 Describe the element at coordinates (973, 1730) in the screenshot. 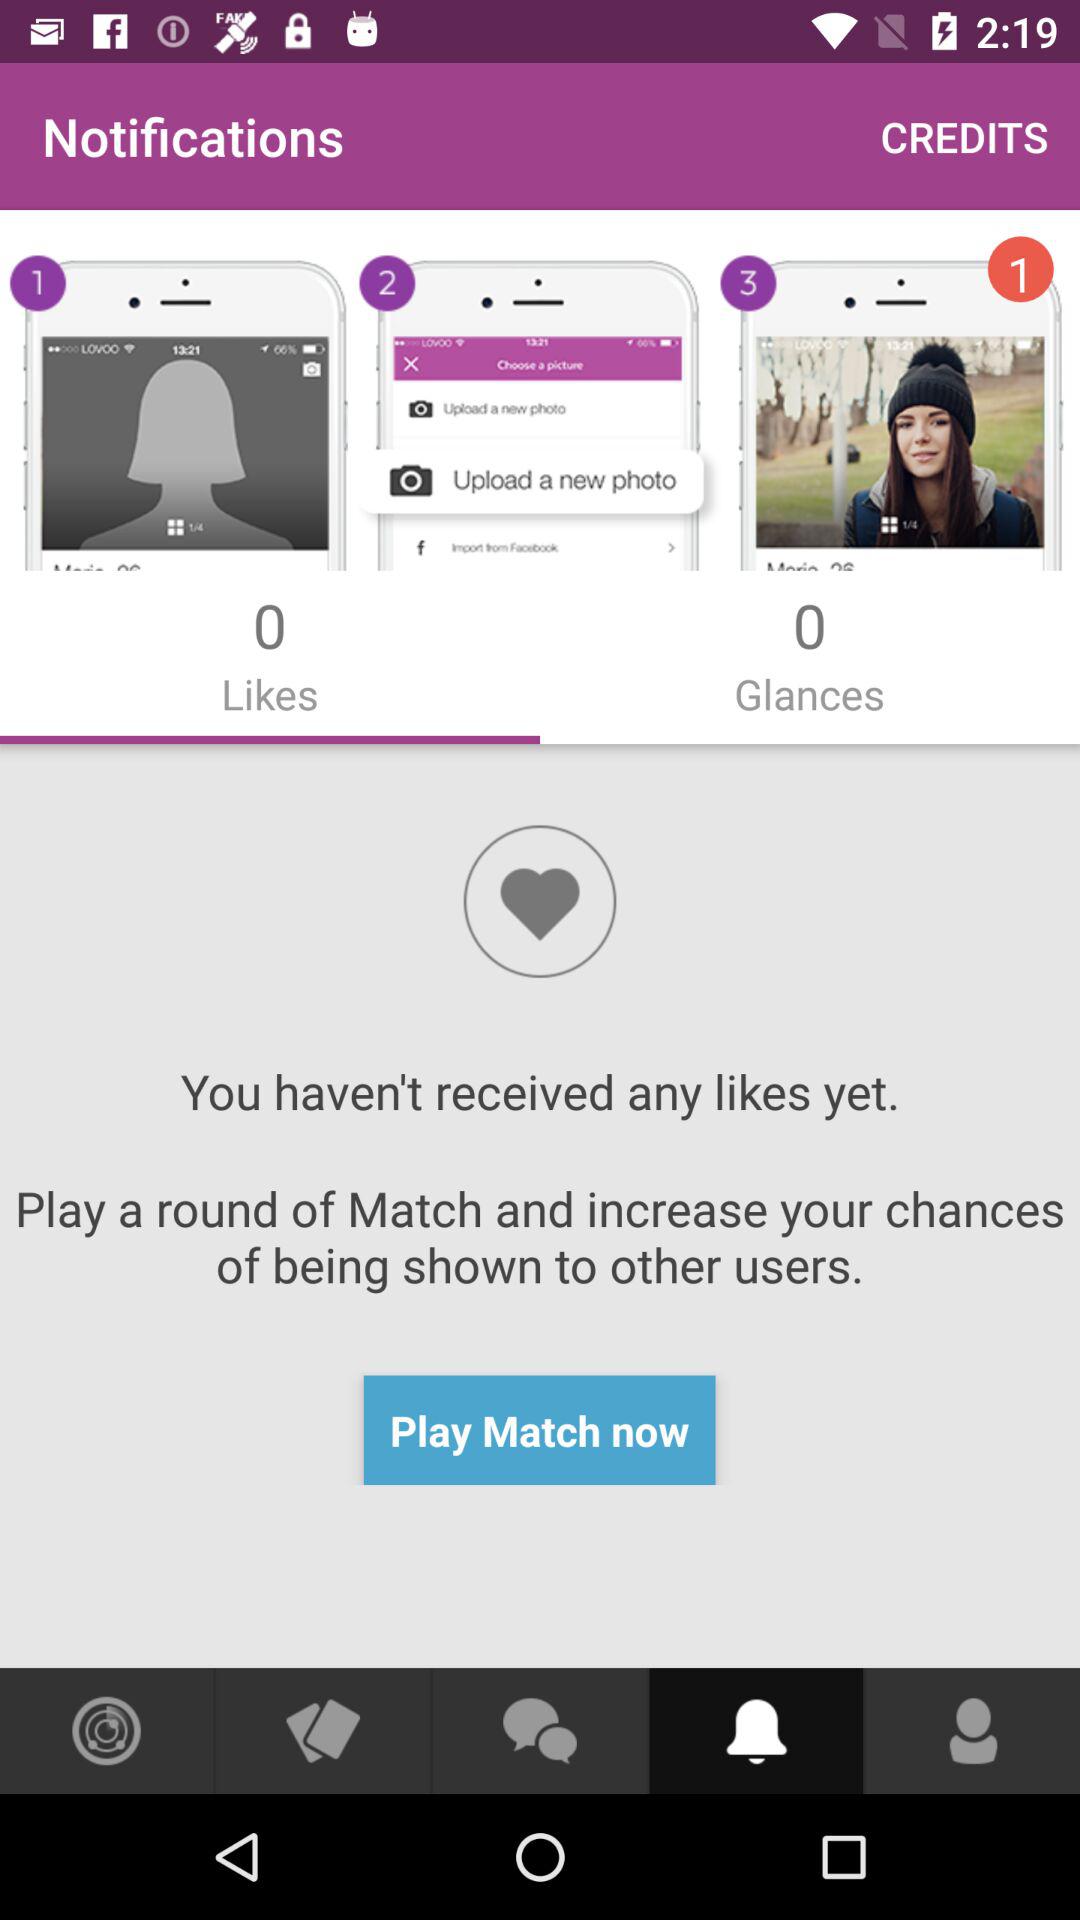

I see `click the bottom right icon` at that location.